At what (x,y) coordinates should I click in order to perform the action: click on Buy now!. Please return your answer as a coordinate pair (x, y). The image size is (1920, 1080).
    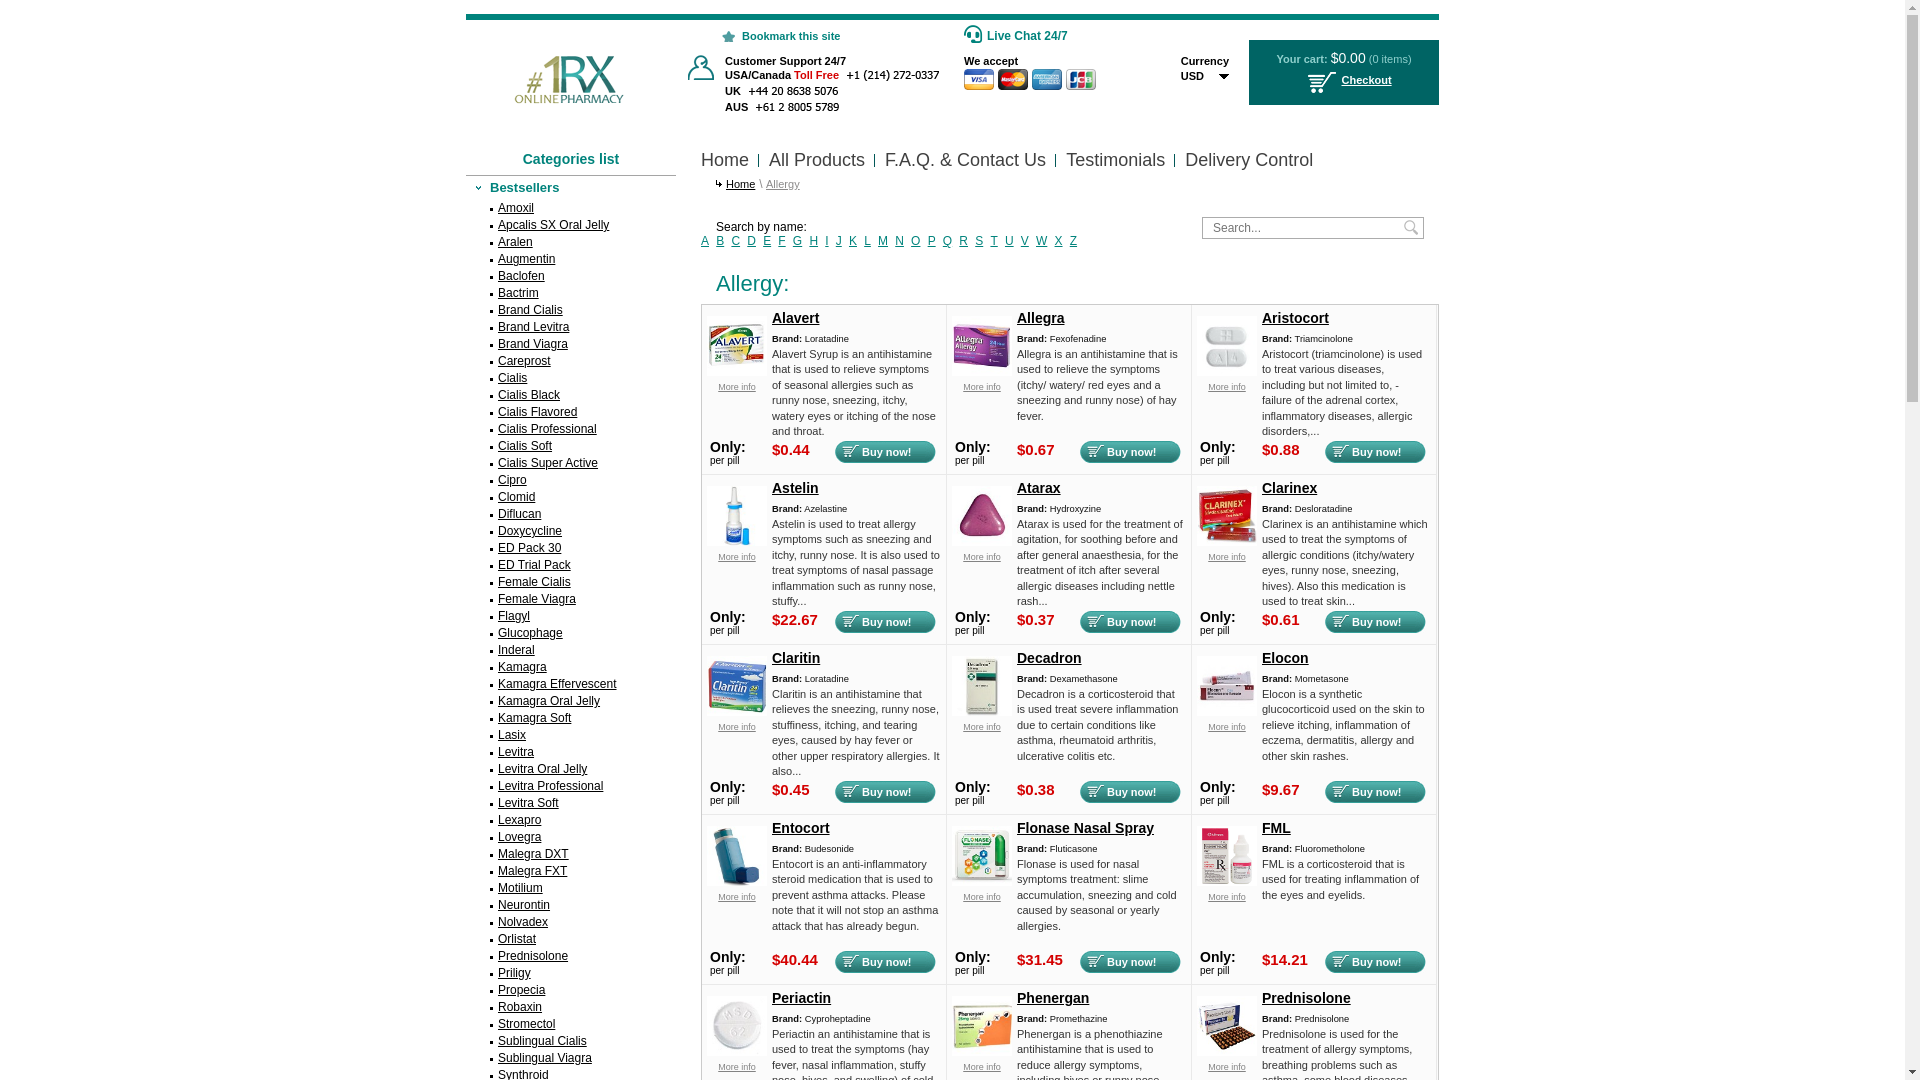
    Looking at the image, I should click on (1130, 962).